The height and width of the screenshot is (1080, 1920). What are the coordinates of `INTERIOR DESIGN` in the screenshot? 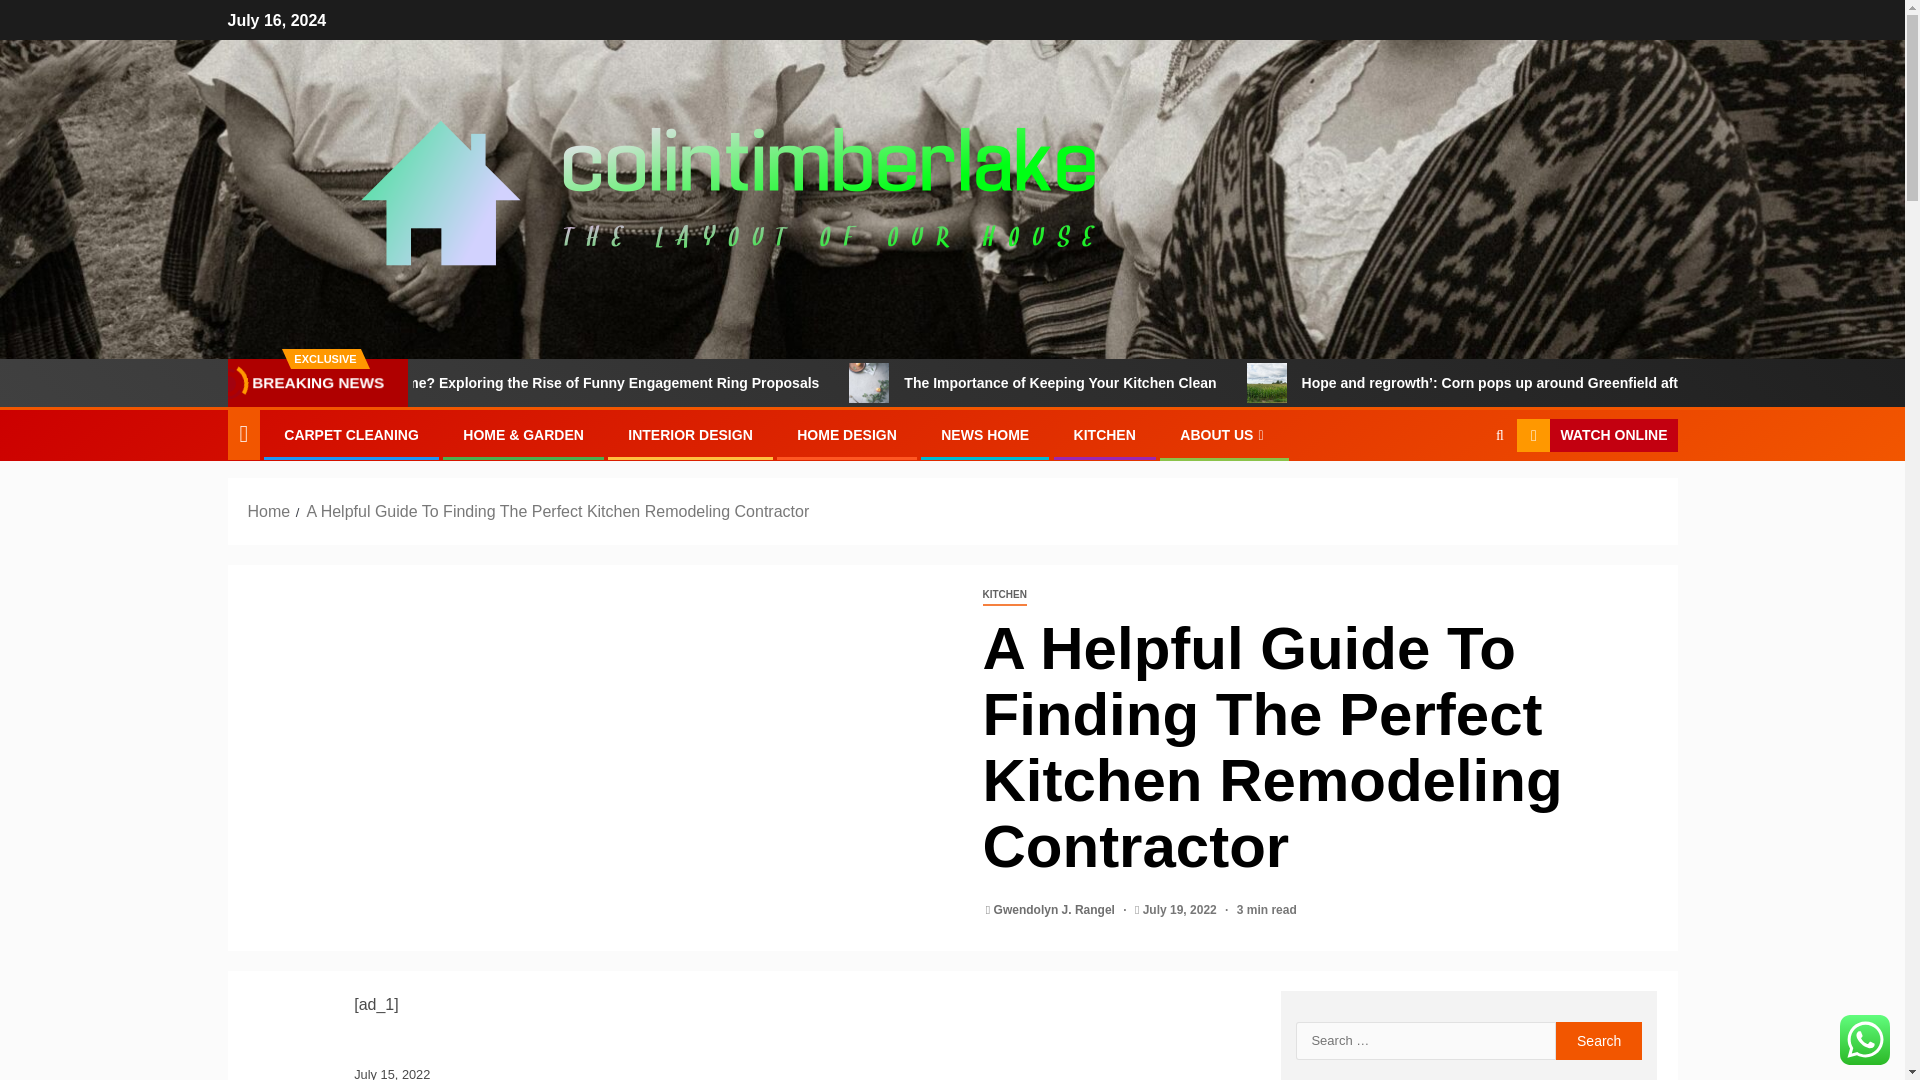 It's located at (690, 434).